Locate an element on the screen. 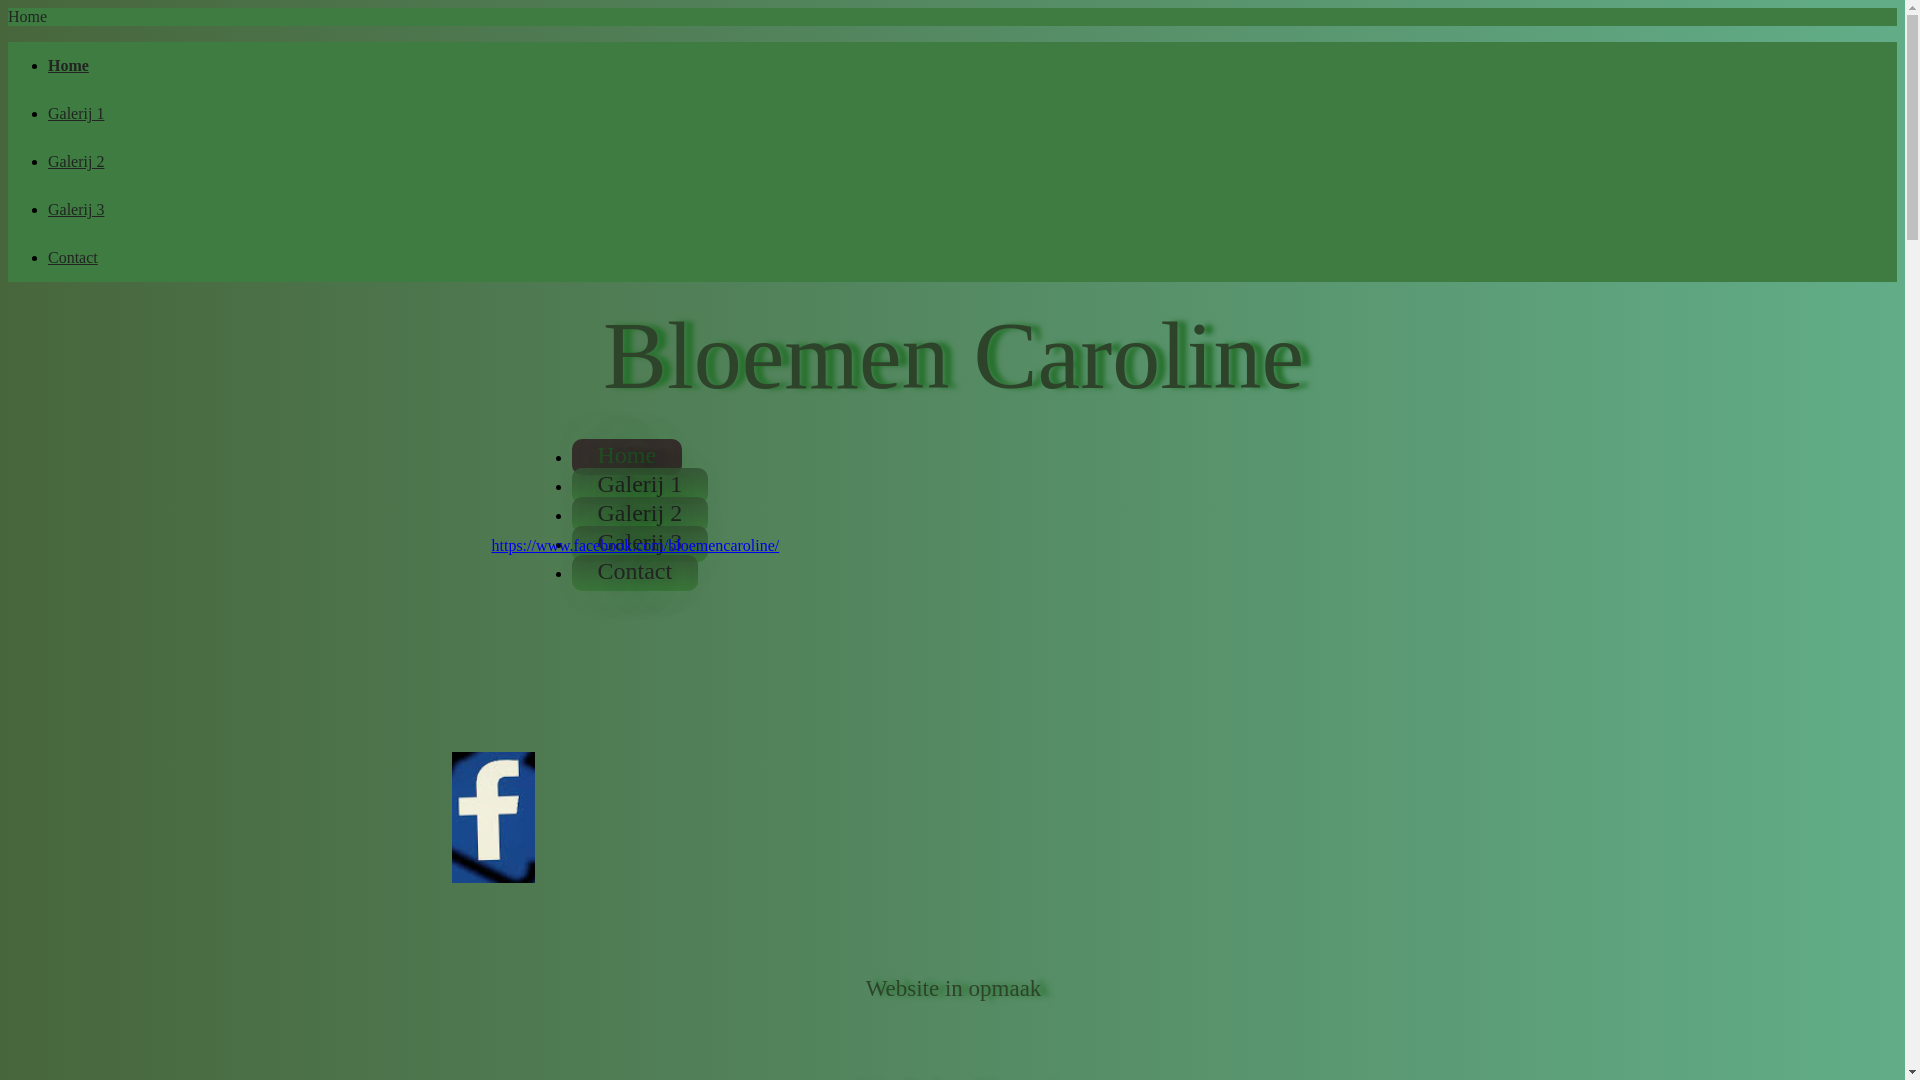  Galerij 3 is located at coordinates (76, 210).